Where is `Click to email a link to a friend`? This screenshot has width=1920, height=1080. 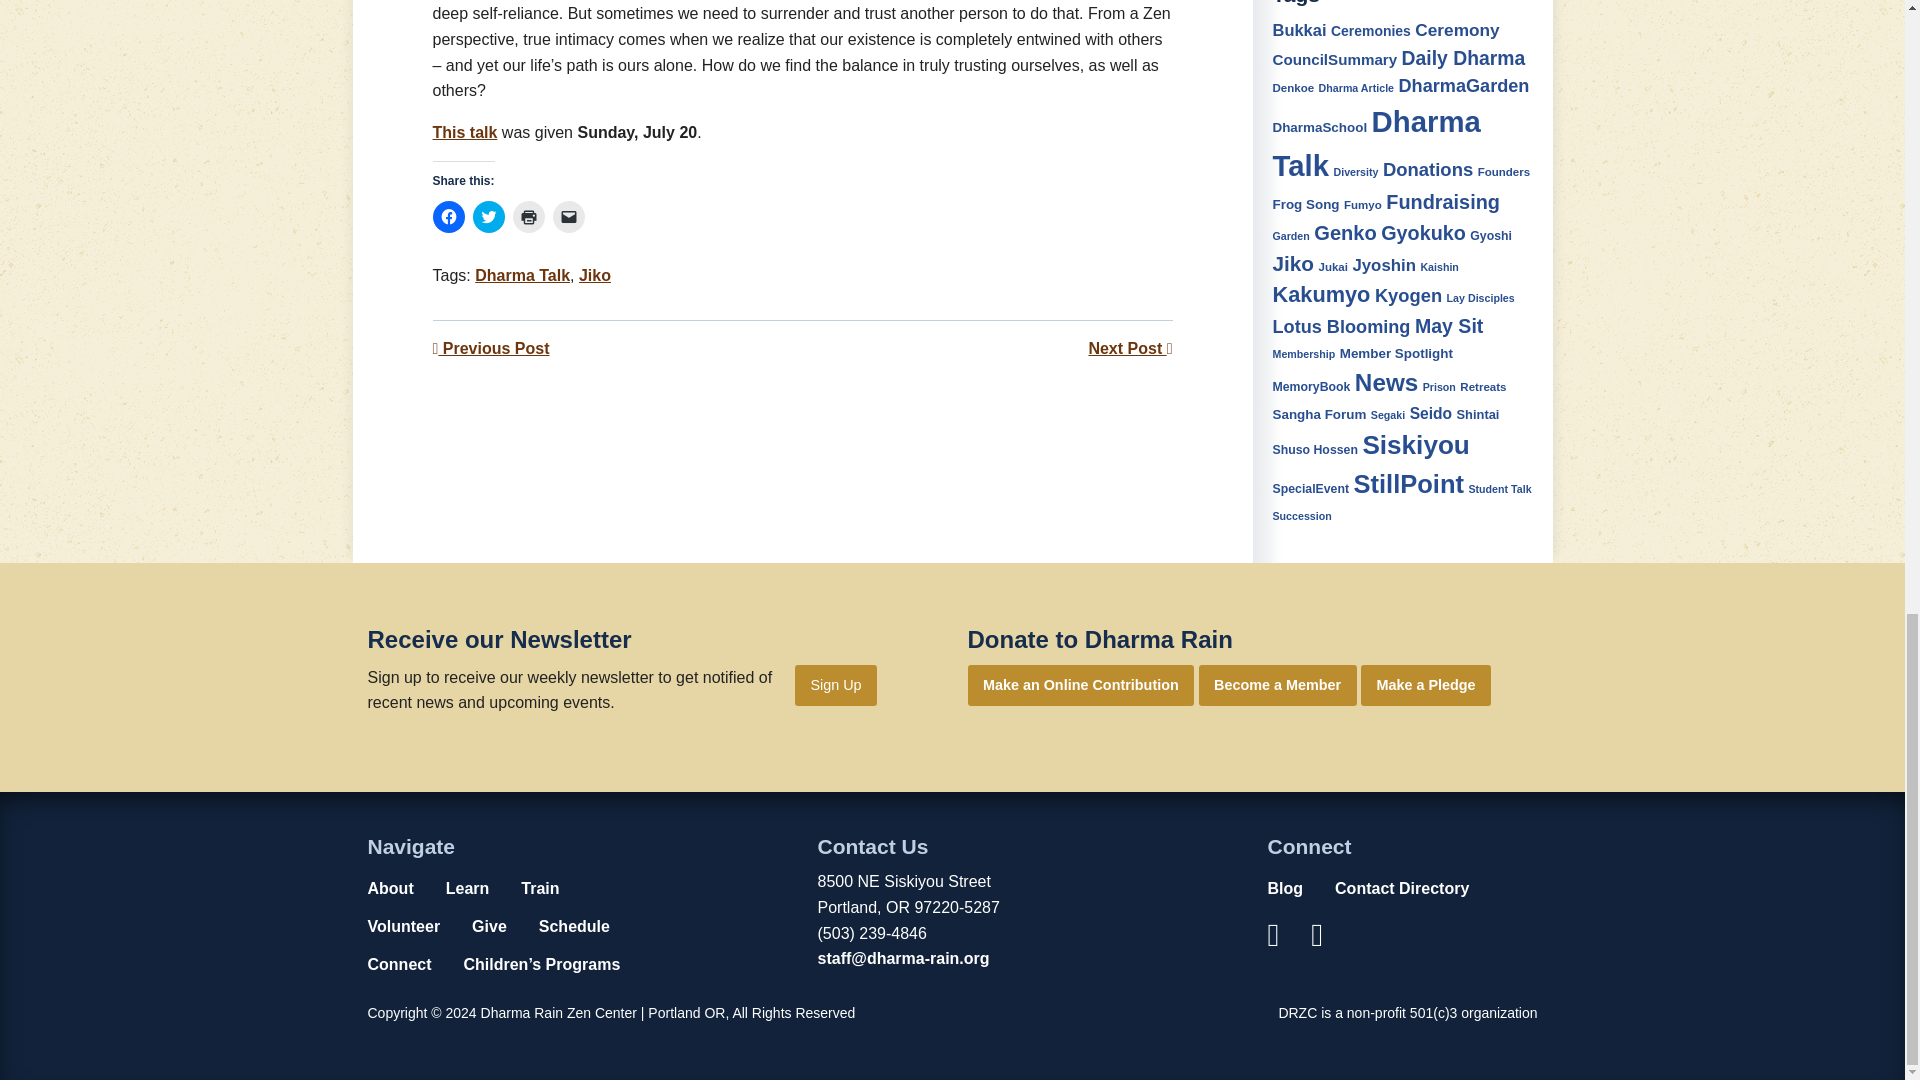
Click to email a link to a friend is located at coordinates (568, 216).